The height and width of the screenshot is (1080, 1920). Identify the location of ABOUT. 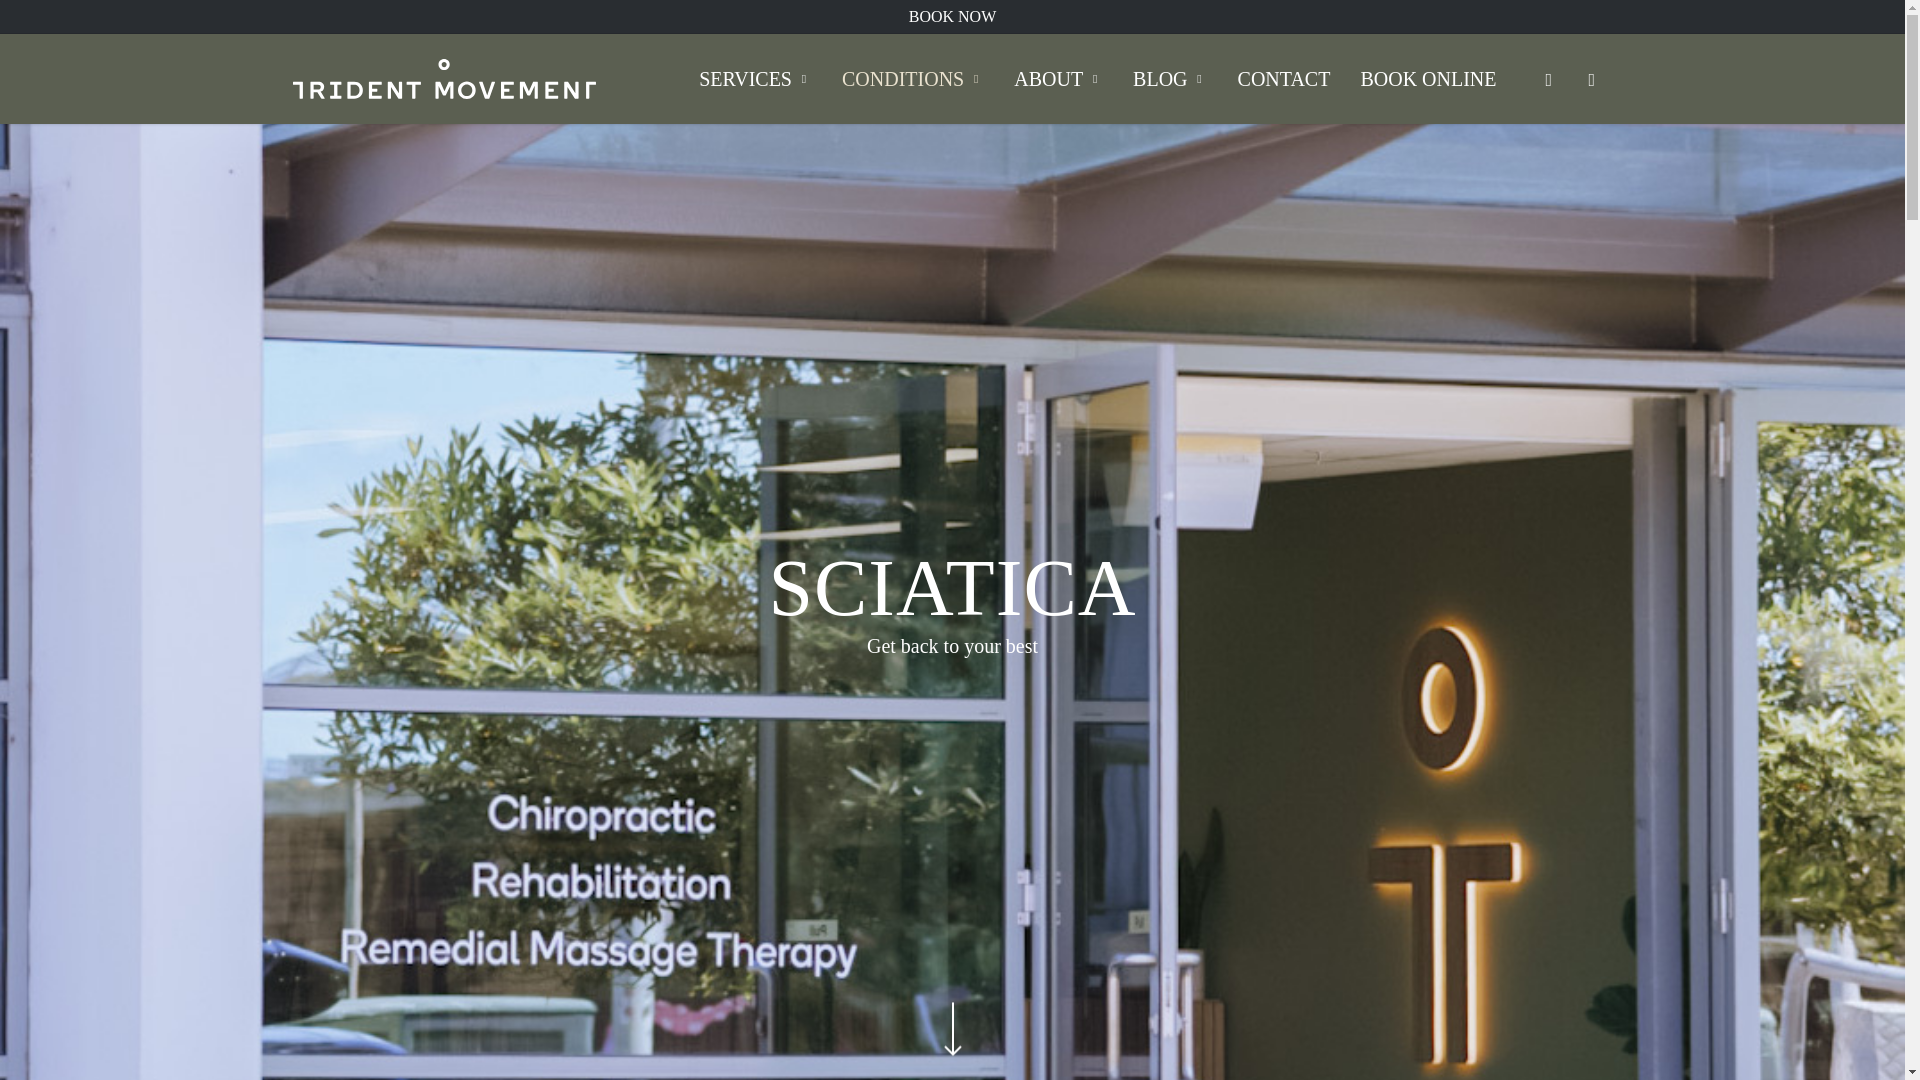
(1058, 78).